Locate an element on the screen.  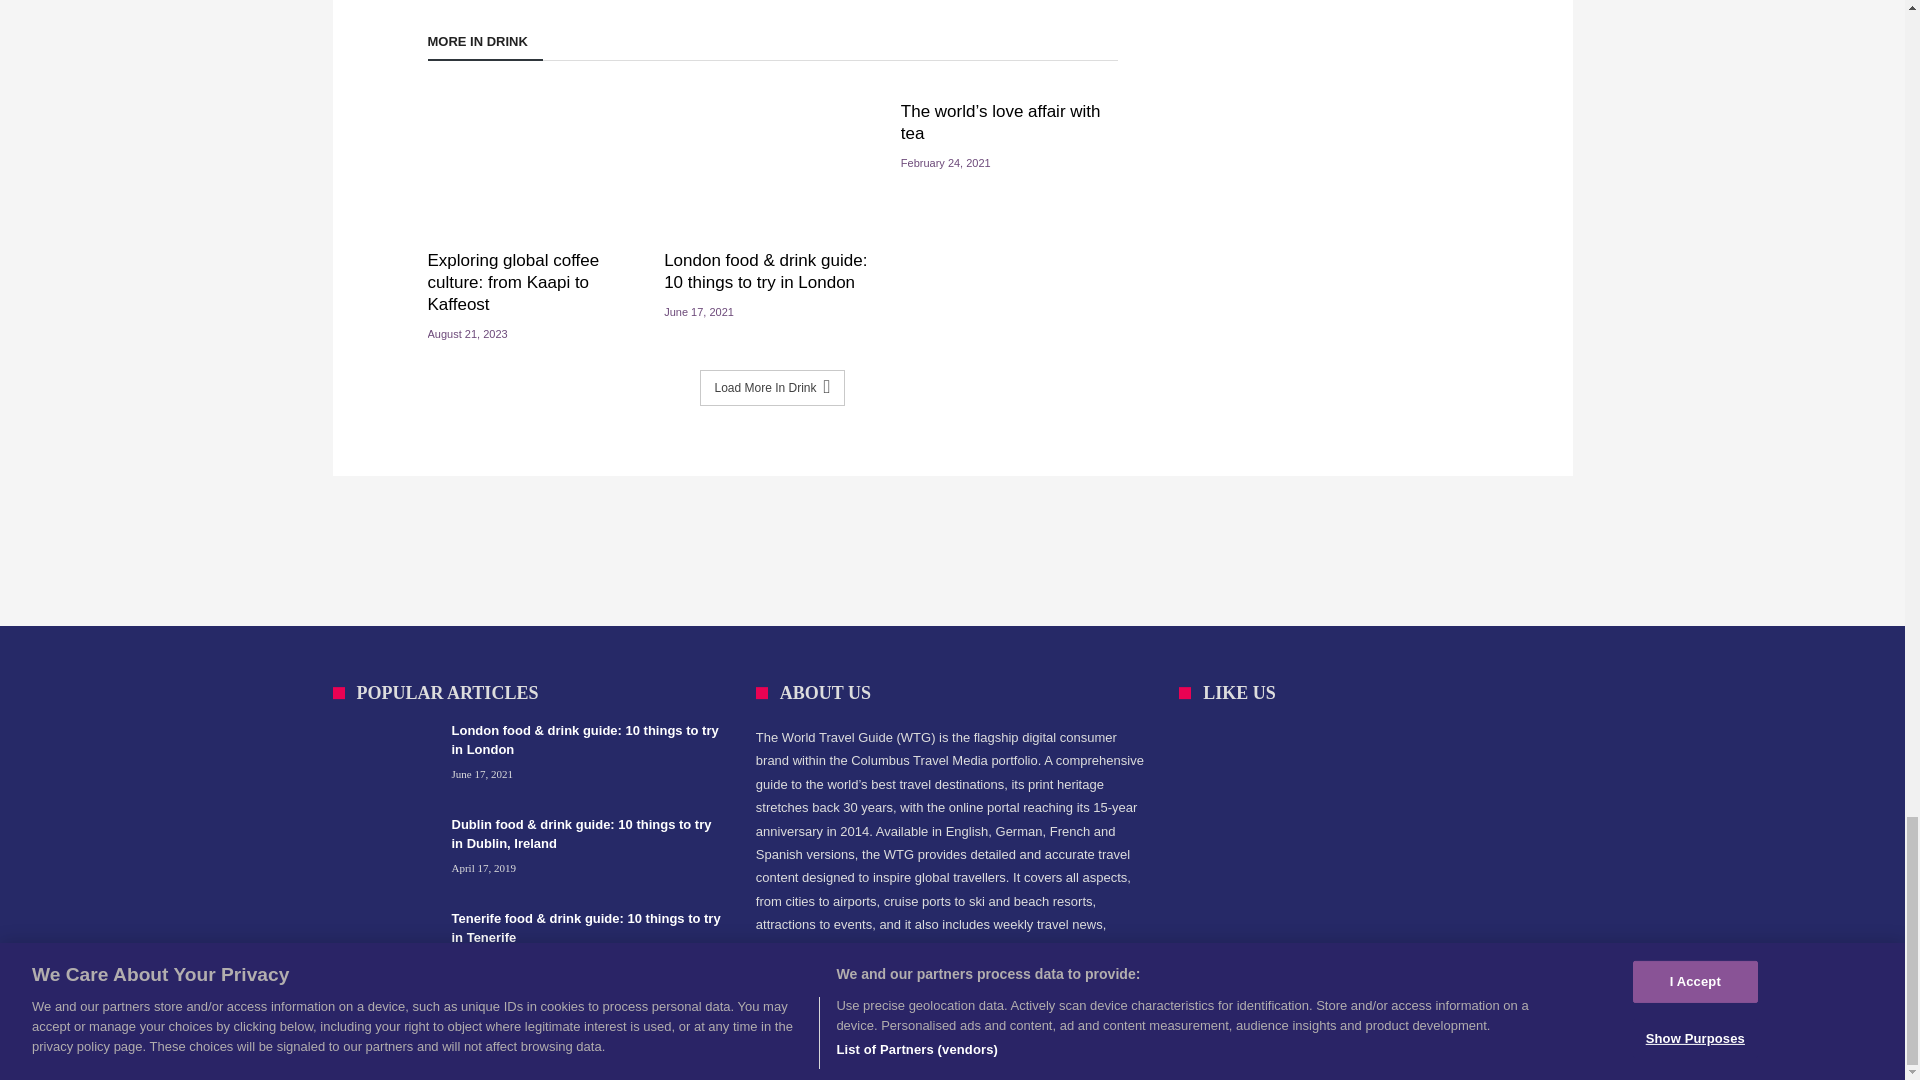
MORE IN DRINK is located at coordinates (486, 46).